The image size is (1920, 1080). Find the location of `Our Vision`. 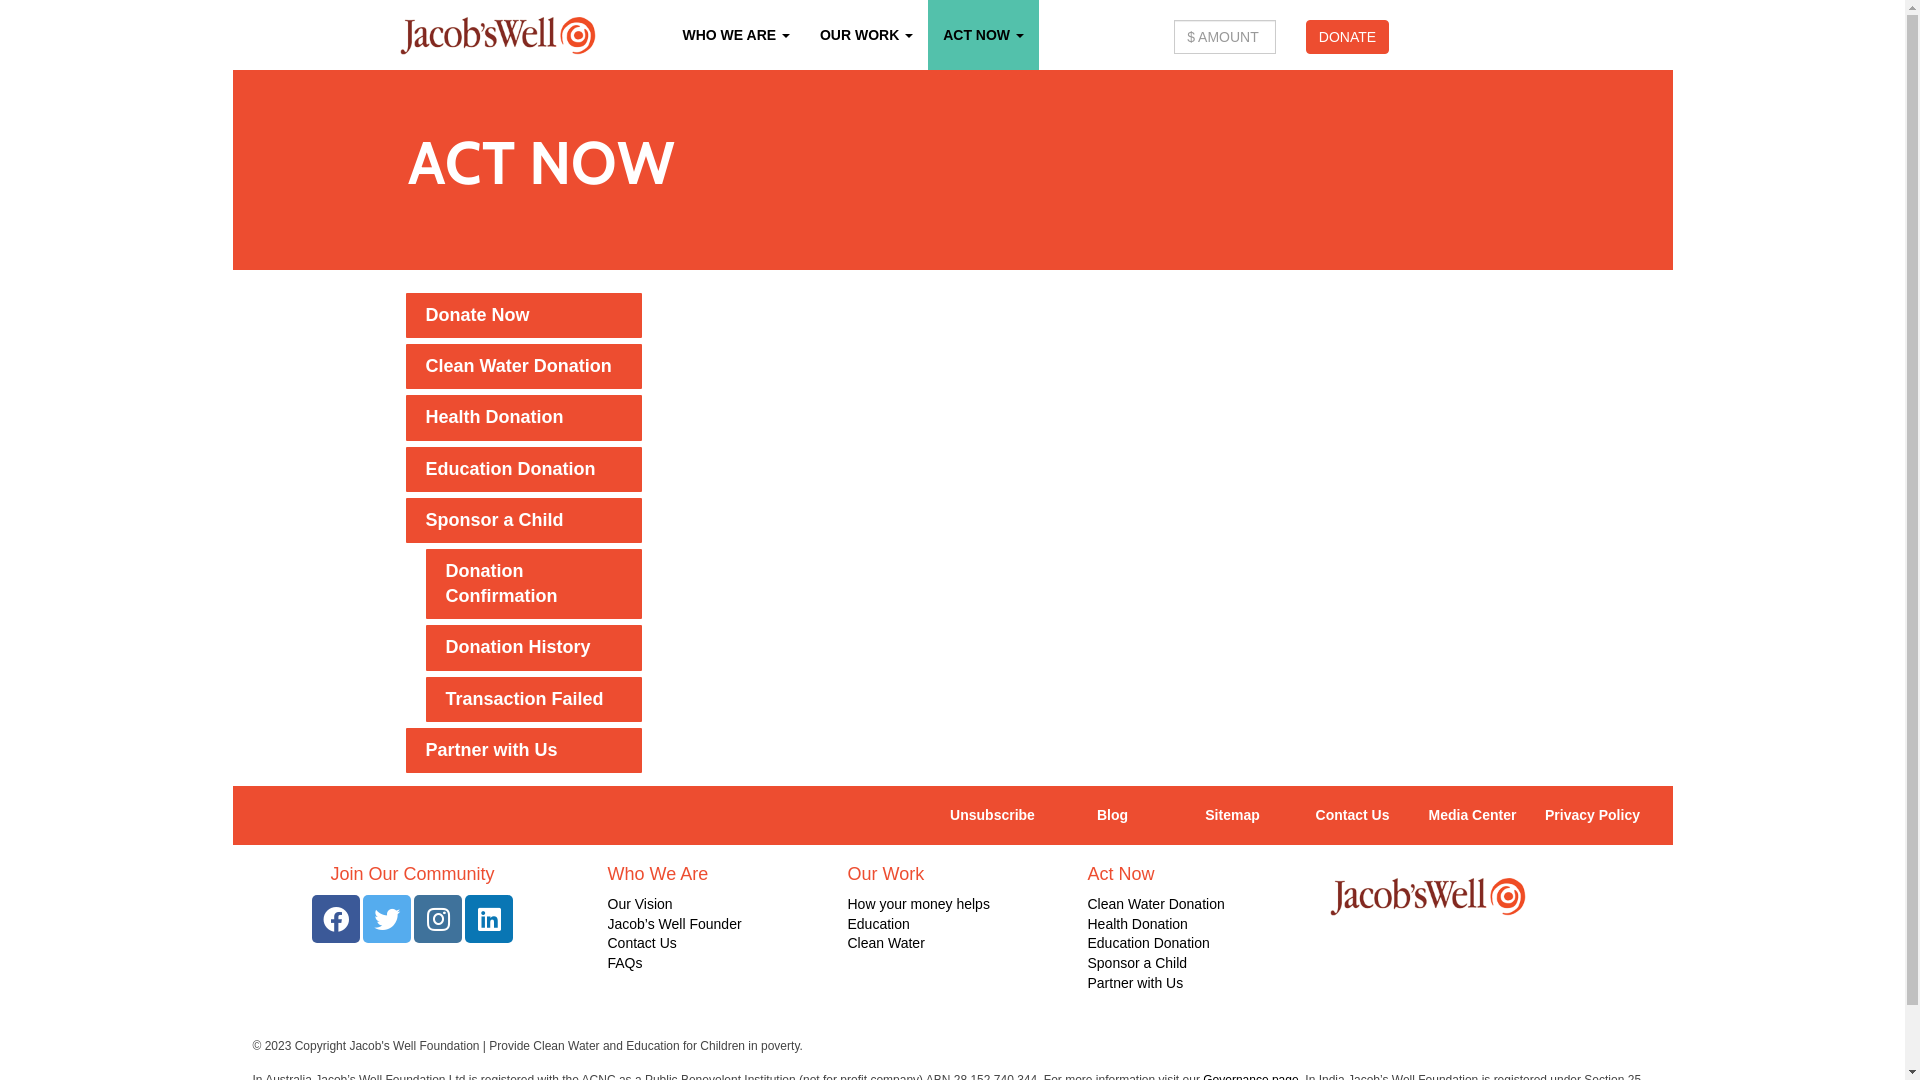

Our Vision is located at coordinates (640, 904).